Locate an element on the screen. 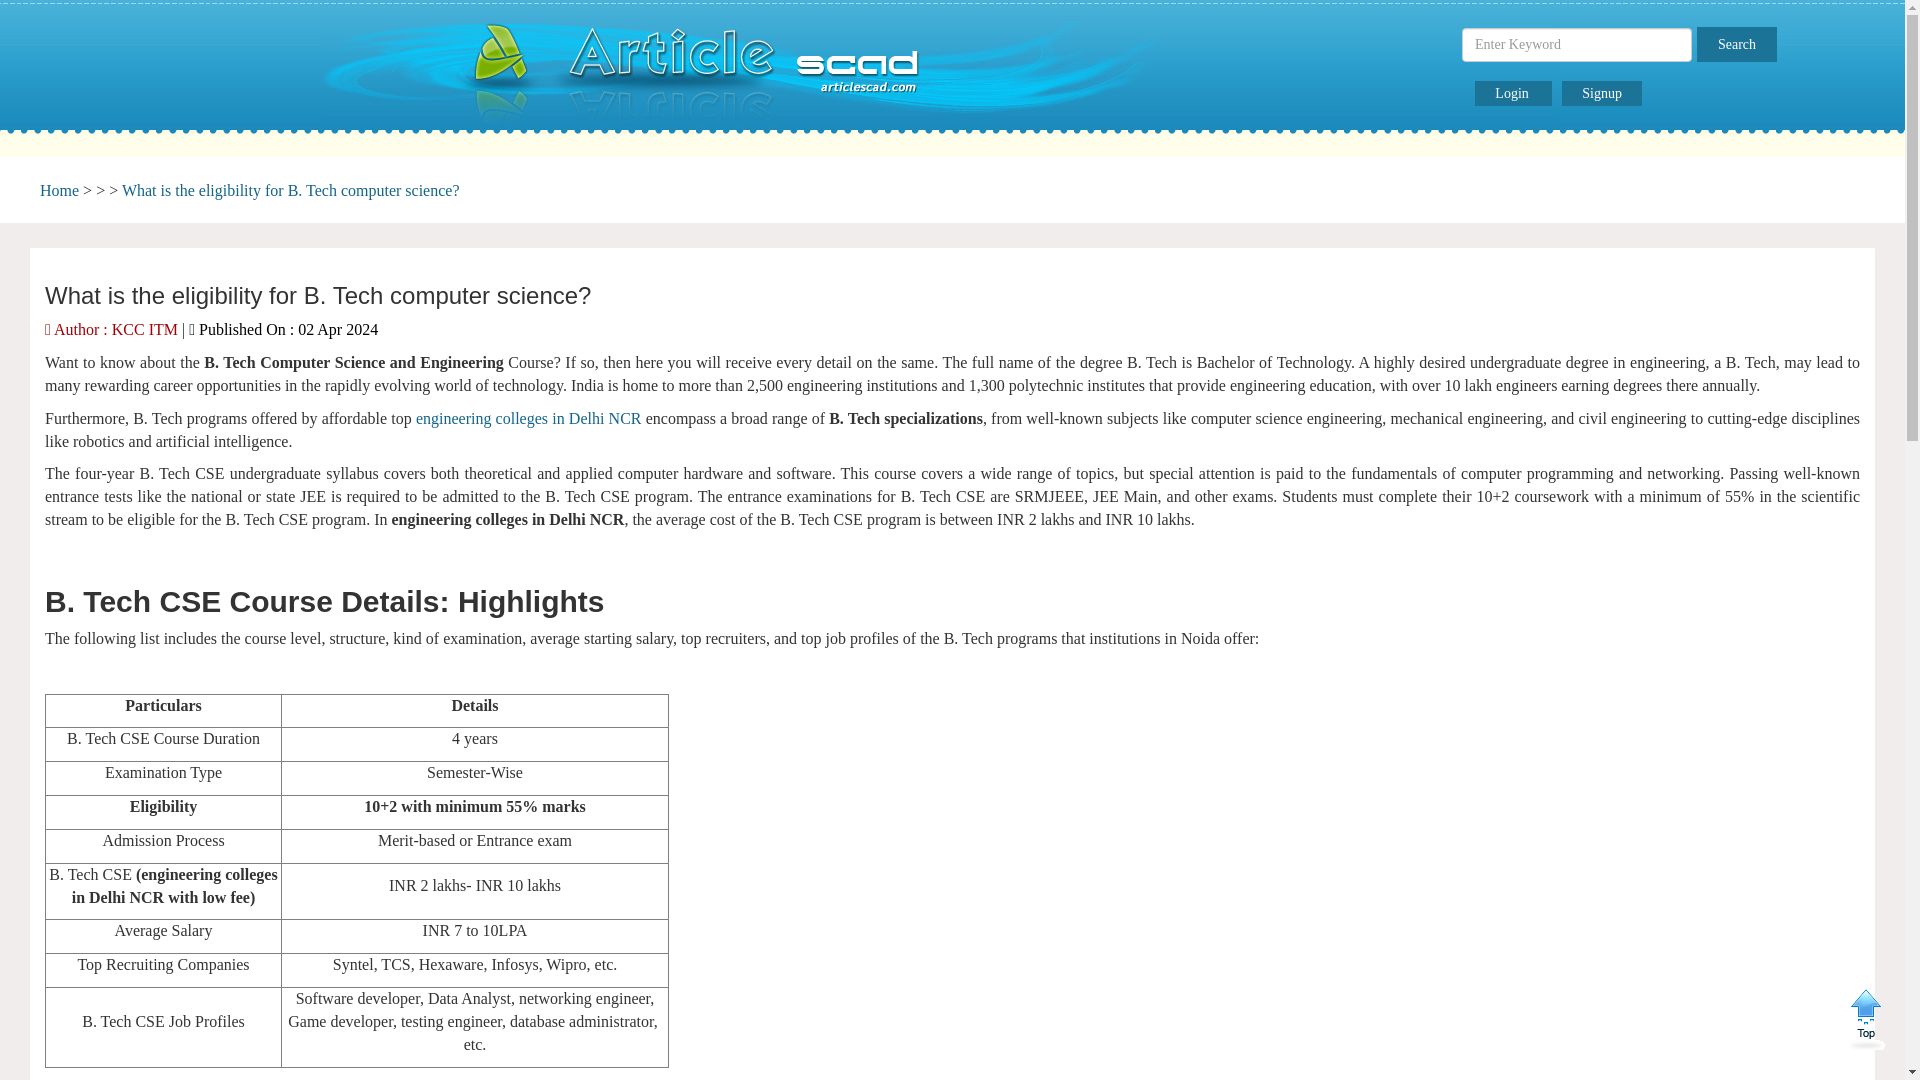 This screenshot has height=1080, width=1920. Signup is located at coordinates (1602, 93).